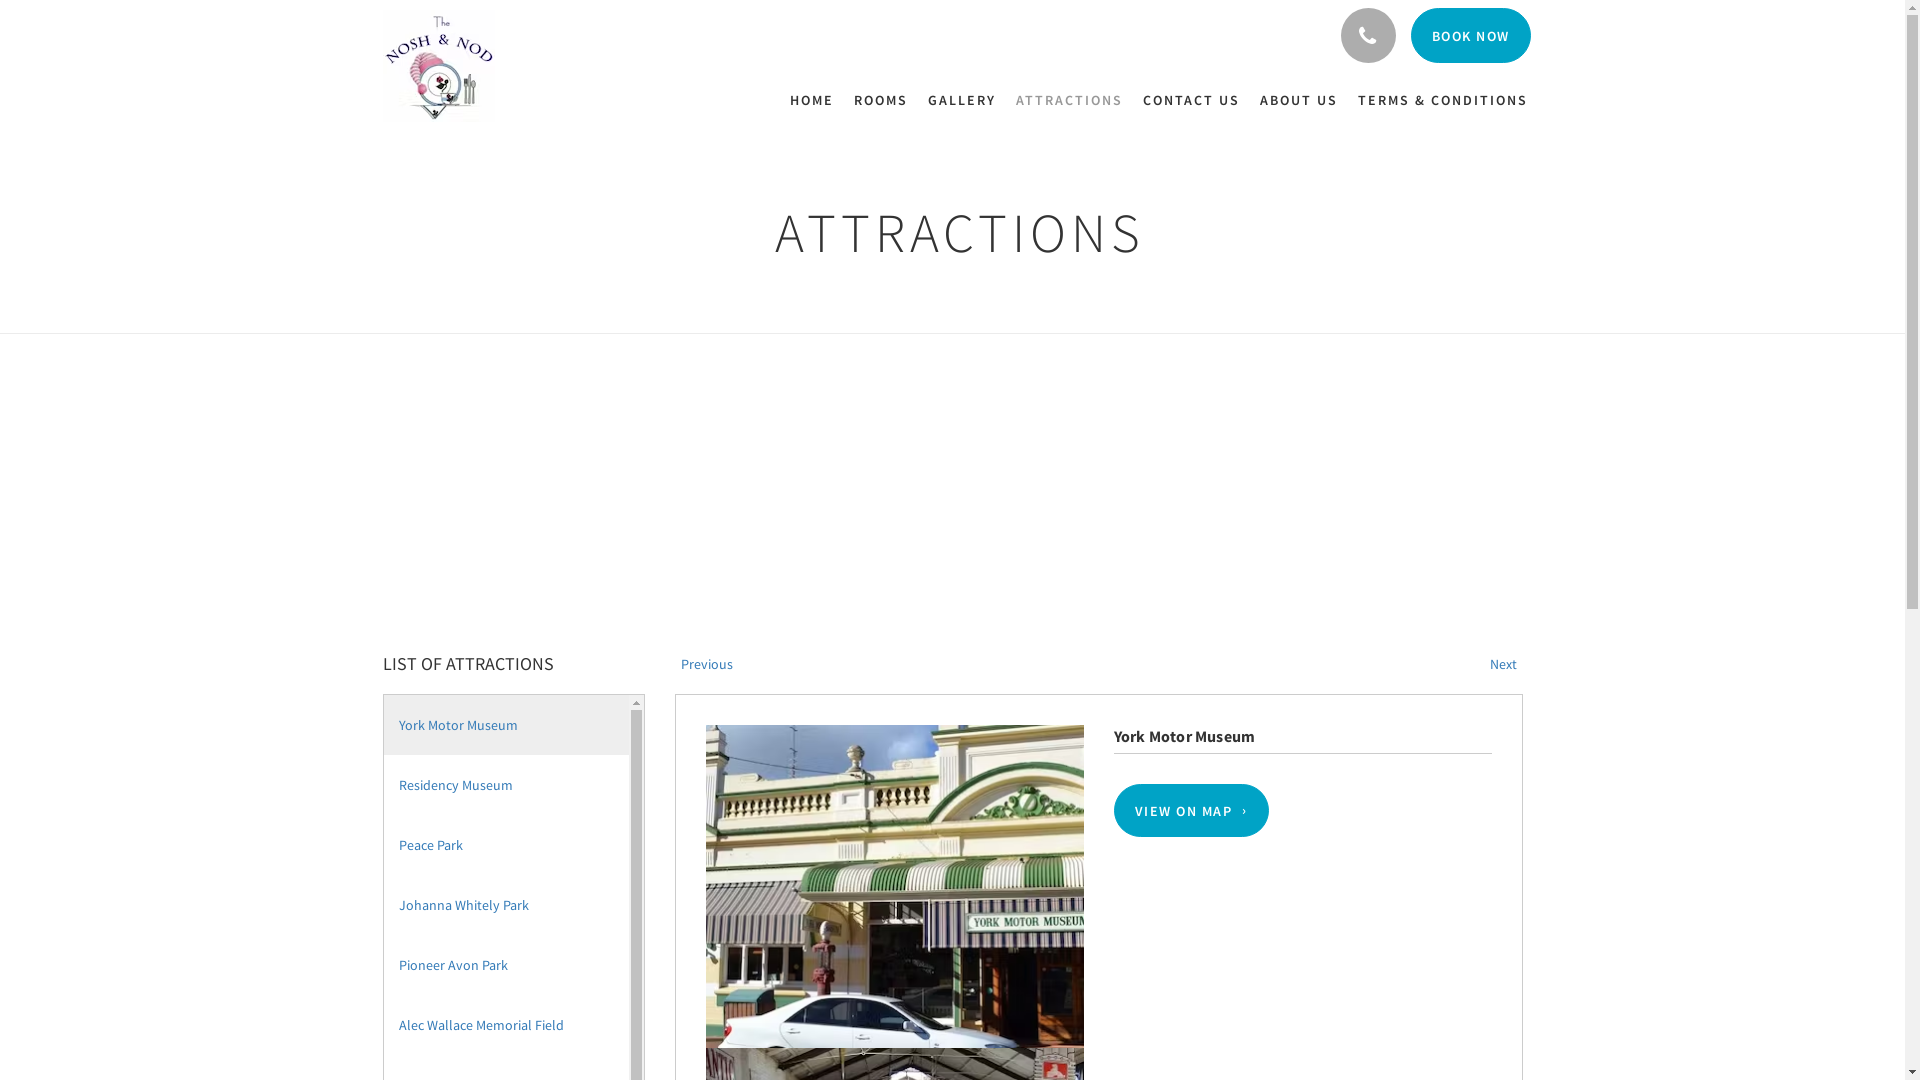 The width and height of the screenshot is (1920, 1080). What do you see at coordinates (507, 905) in the screenshot?
I see `Johanna Whitely Park` at bounding box center [507, 905].